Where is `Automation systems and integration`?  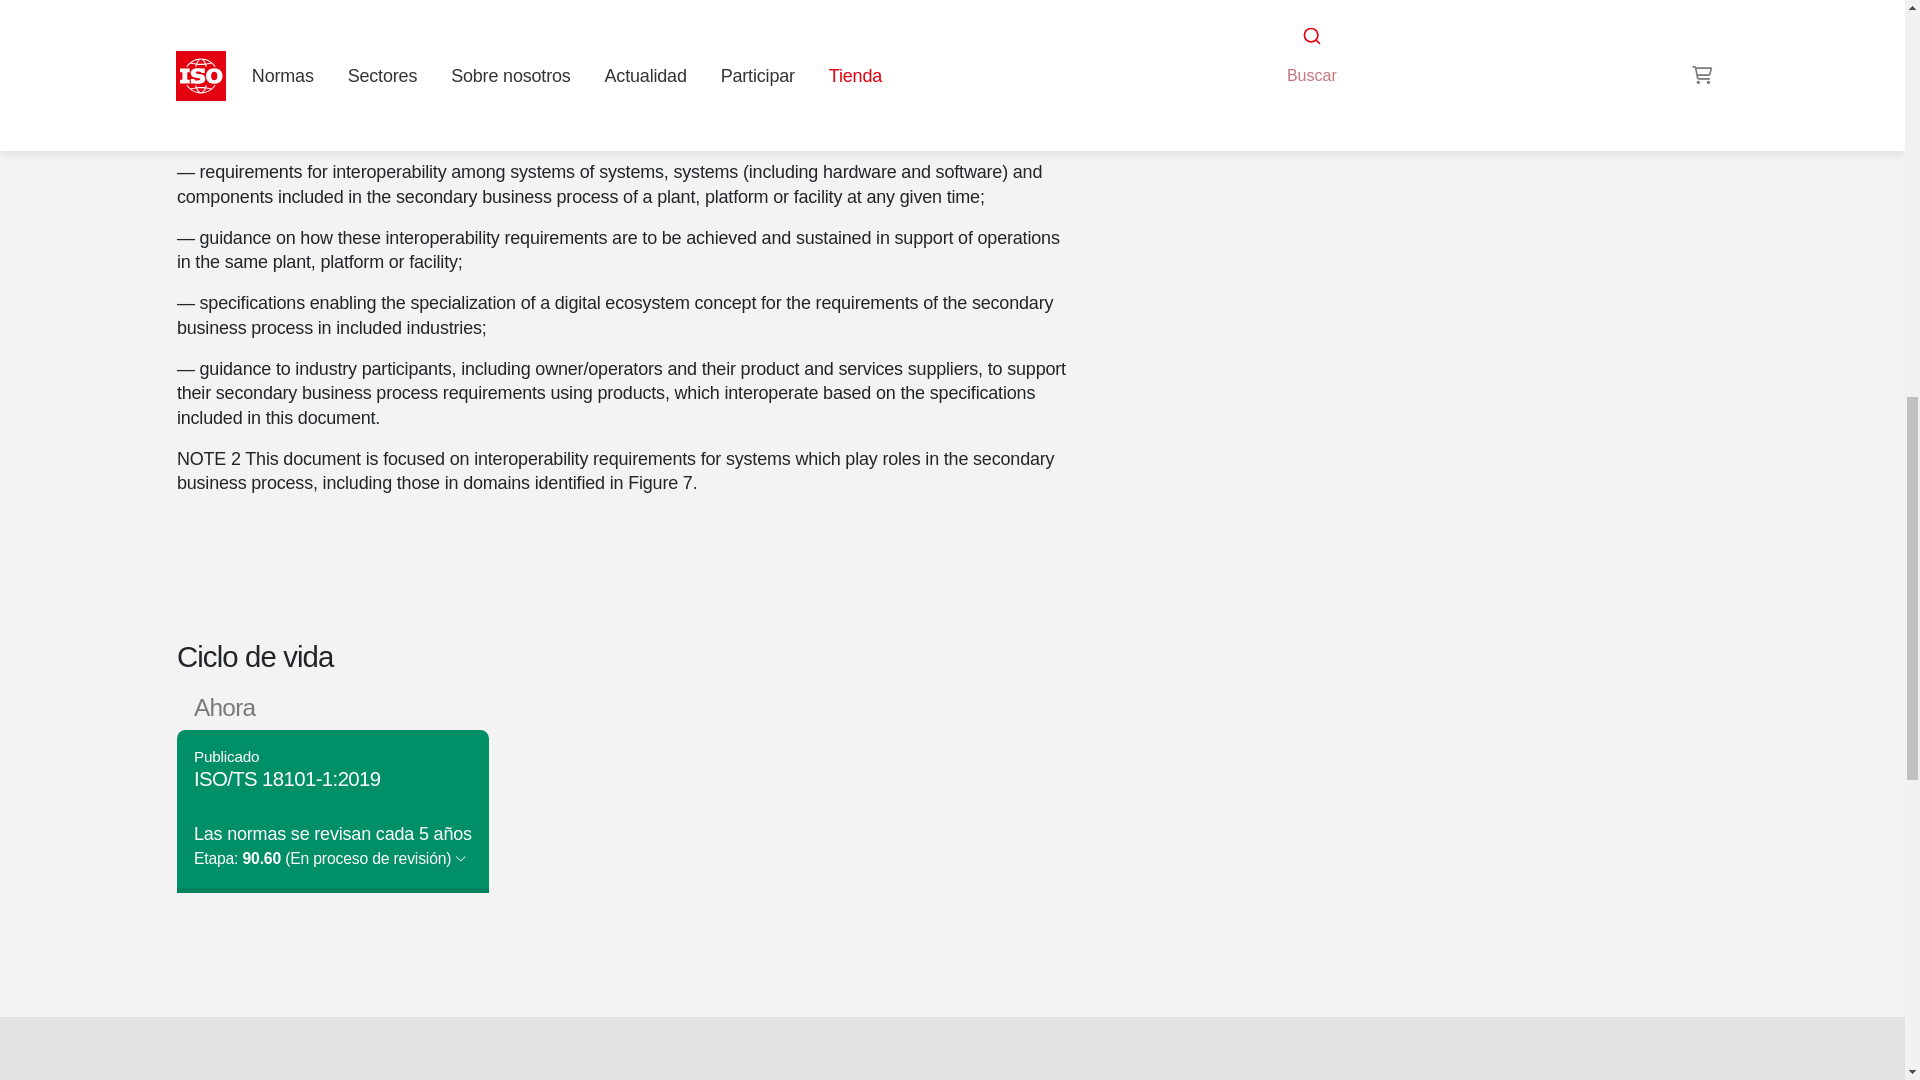 Automation systems and integration is located at coordinates (1414, 30).